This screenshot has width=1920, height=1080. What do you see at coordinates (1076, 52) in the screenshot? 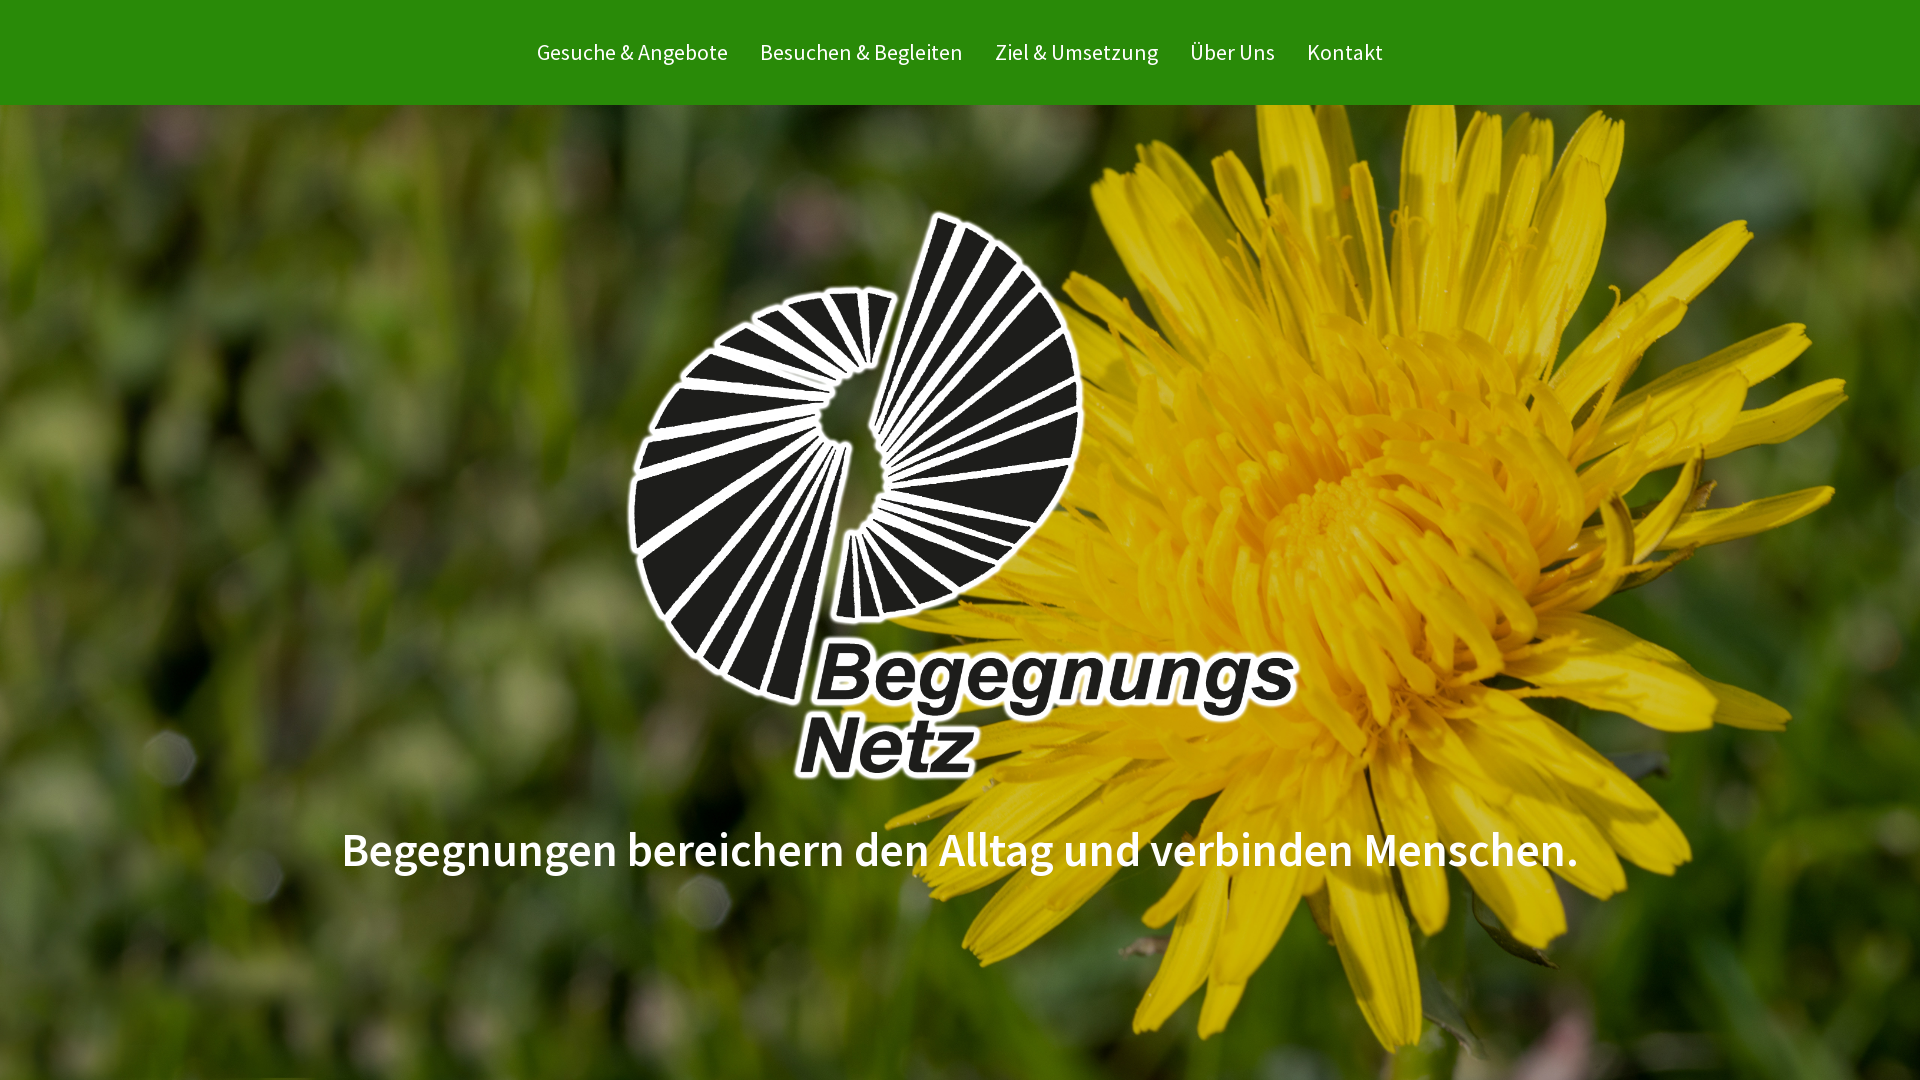
I see `Ziel & Umsetzung` at bounding box center [1076, 52].